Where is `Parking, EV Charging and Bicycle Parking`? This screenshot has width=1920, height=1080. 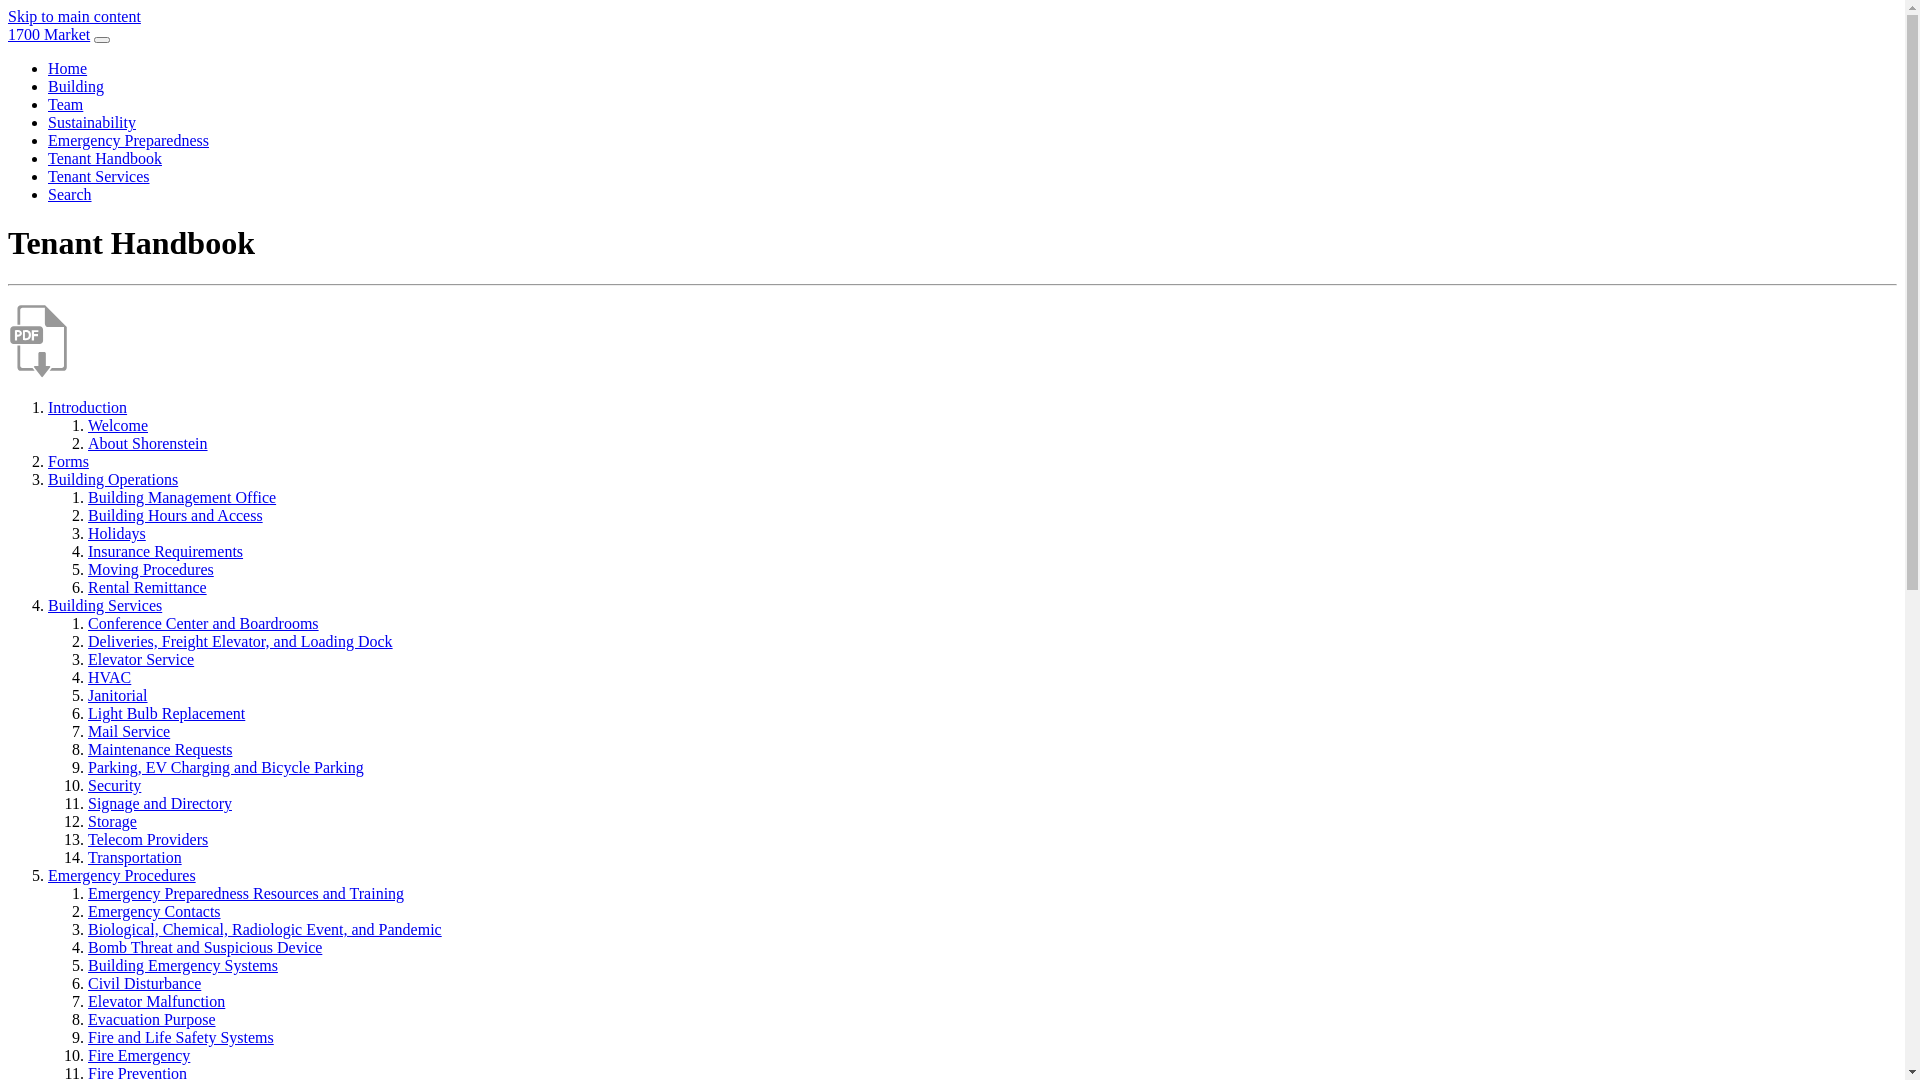
Parking, EV Charging and Bicycle Parking is located at coordinates (226, 767).